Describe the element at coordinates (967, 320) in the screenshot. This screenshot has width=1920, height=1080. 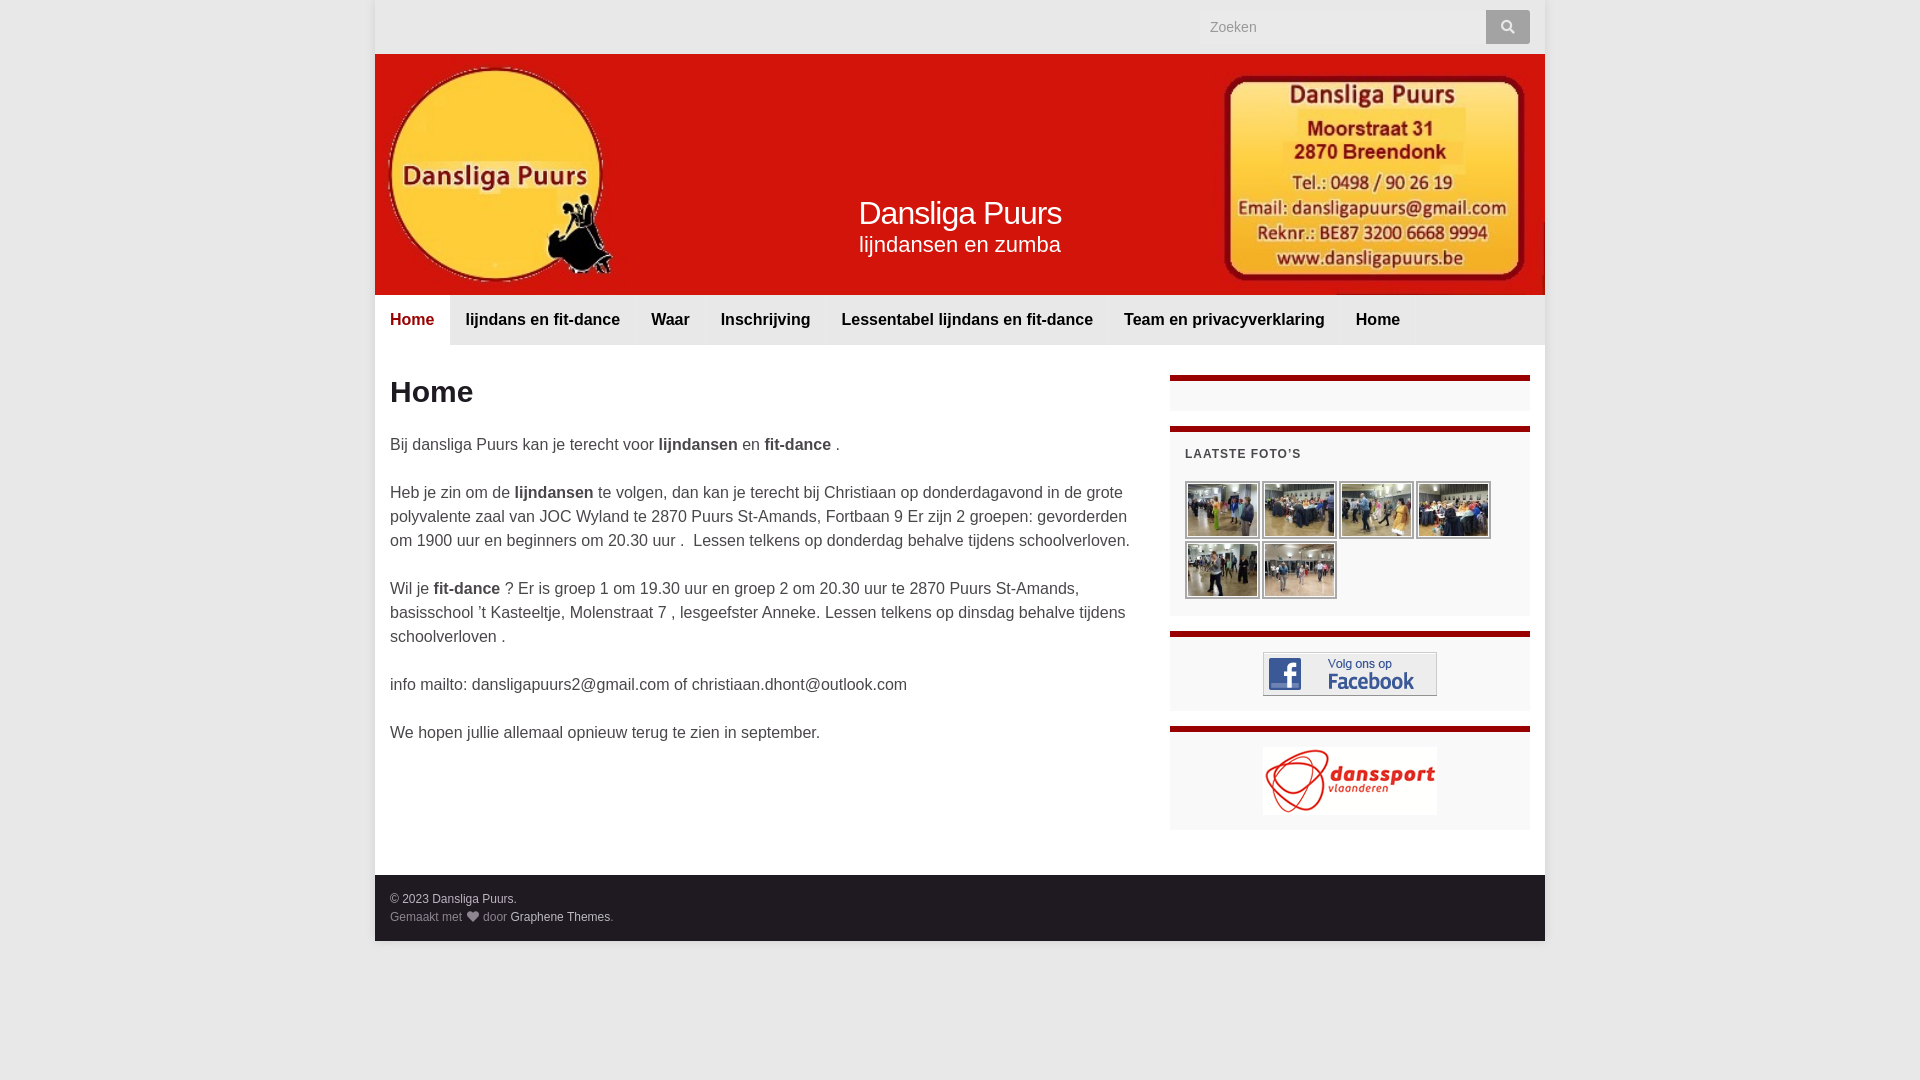
I see `Lessentabel lijndans en fit-dance` at that location.